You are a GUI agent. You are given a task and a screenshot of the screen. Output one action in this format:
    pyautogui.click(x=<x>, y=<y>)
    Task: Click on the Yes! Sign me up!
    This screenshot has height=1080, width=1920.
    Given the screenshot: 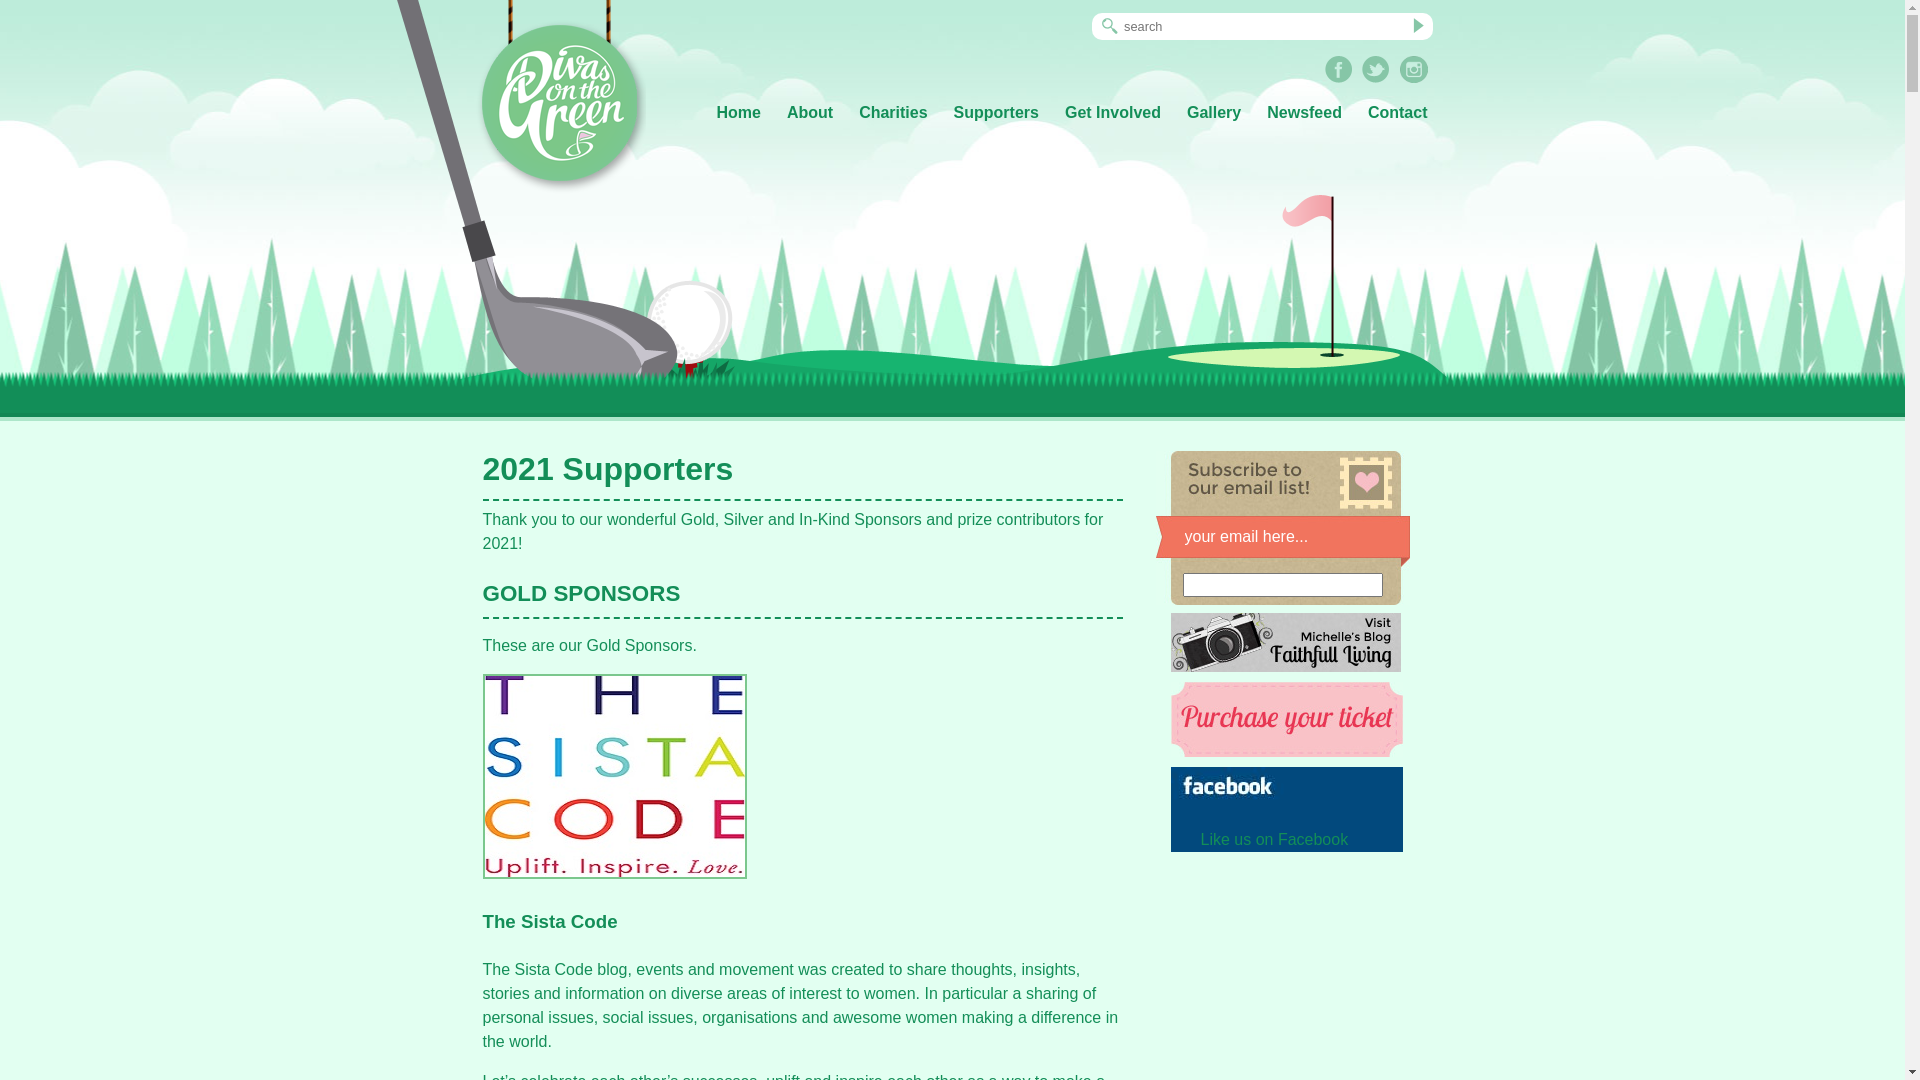 What is the action you would take?
    pyautogui.click(x=1282, y=630)
    